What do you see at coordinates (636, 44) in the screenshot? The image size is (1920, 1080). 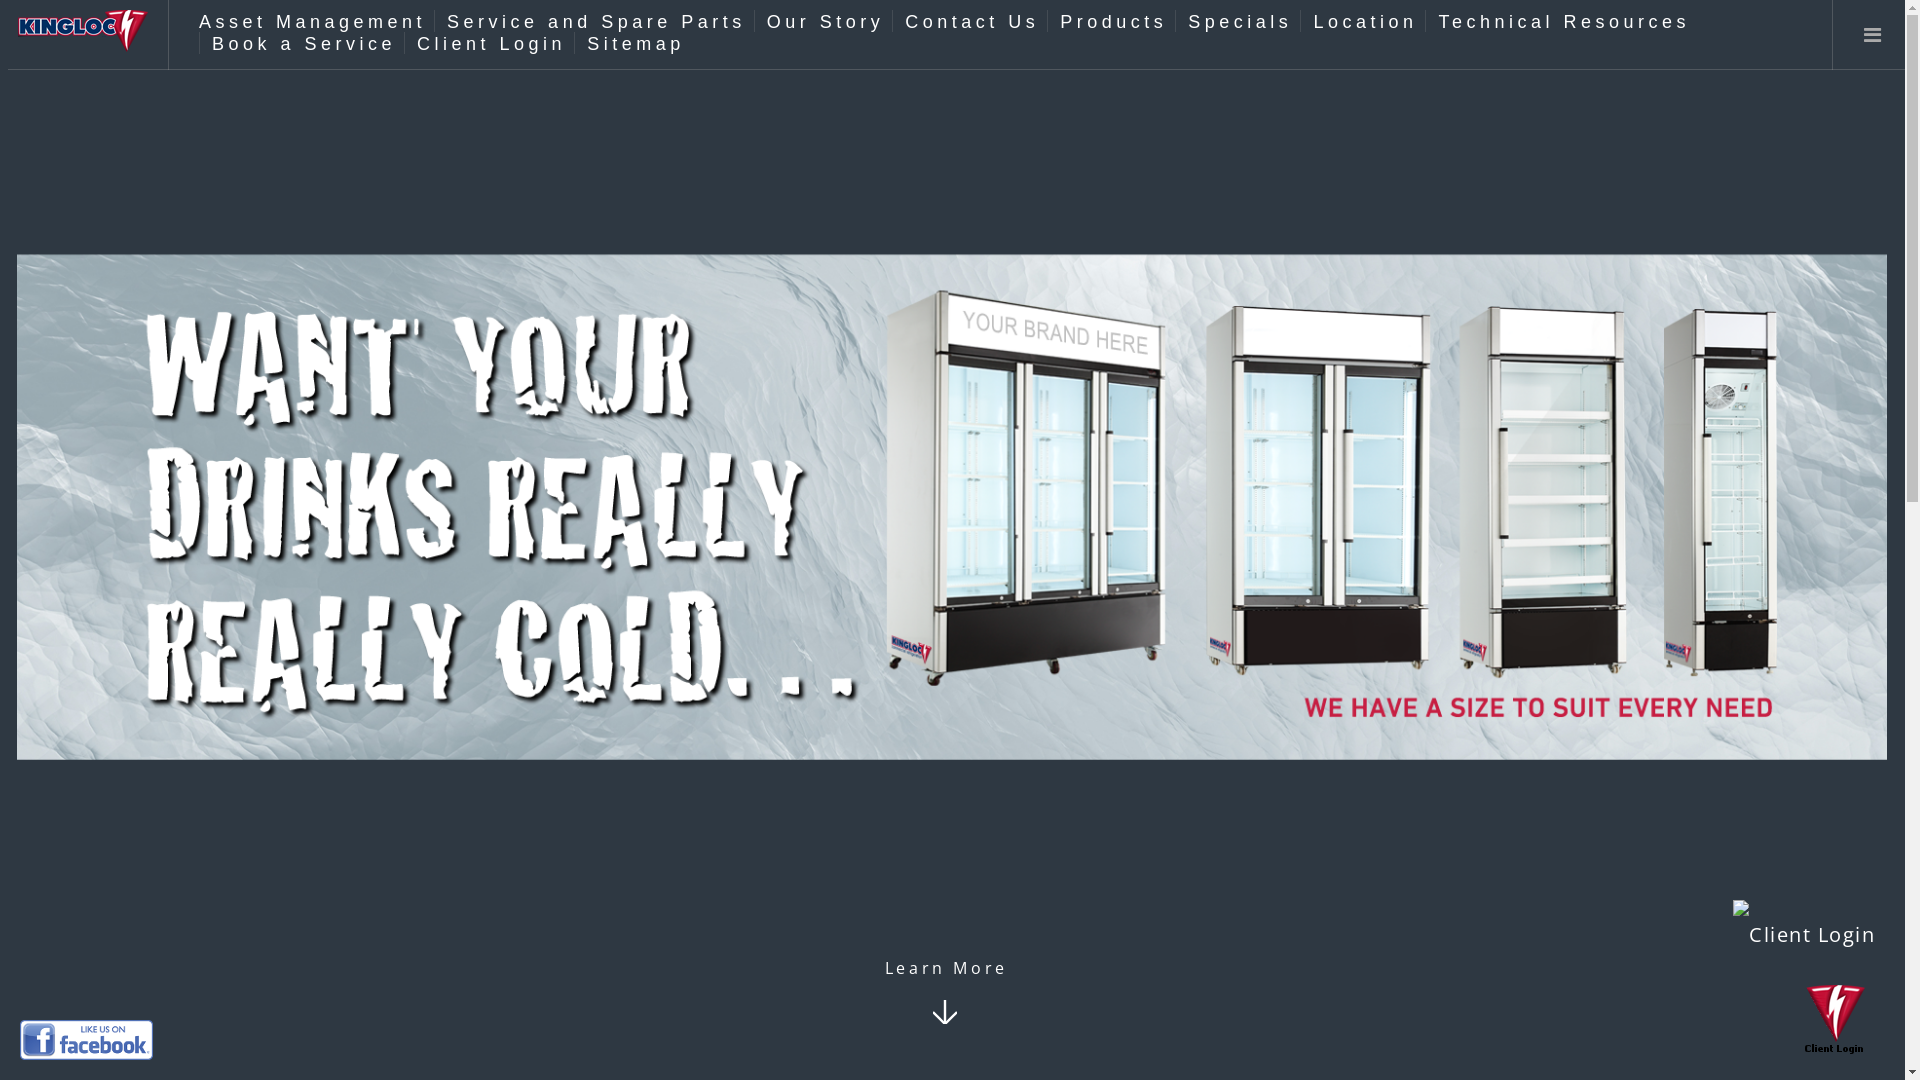 I see `Sitemap` at bounding box center [636, 44].